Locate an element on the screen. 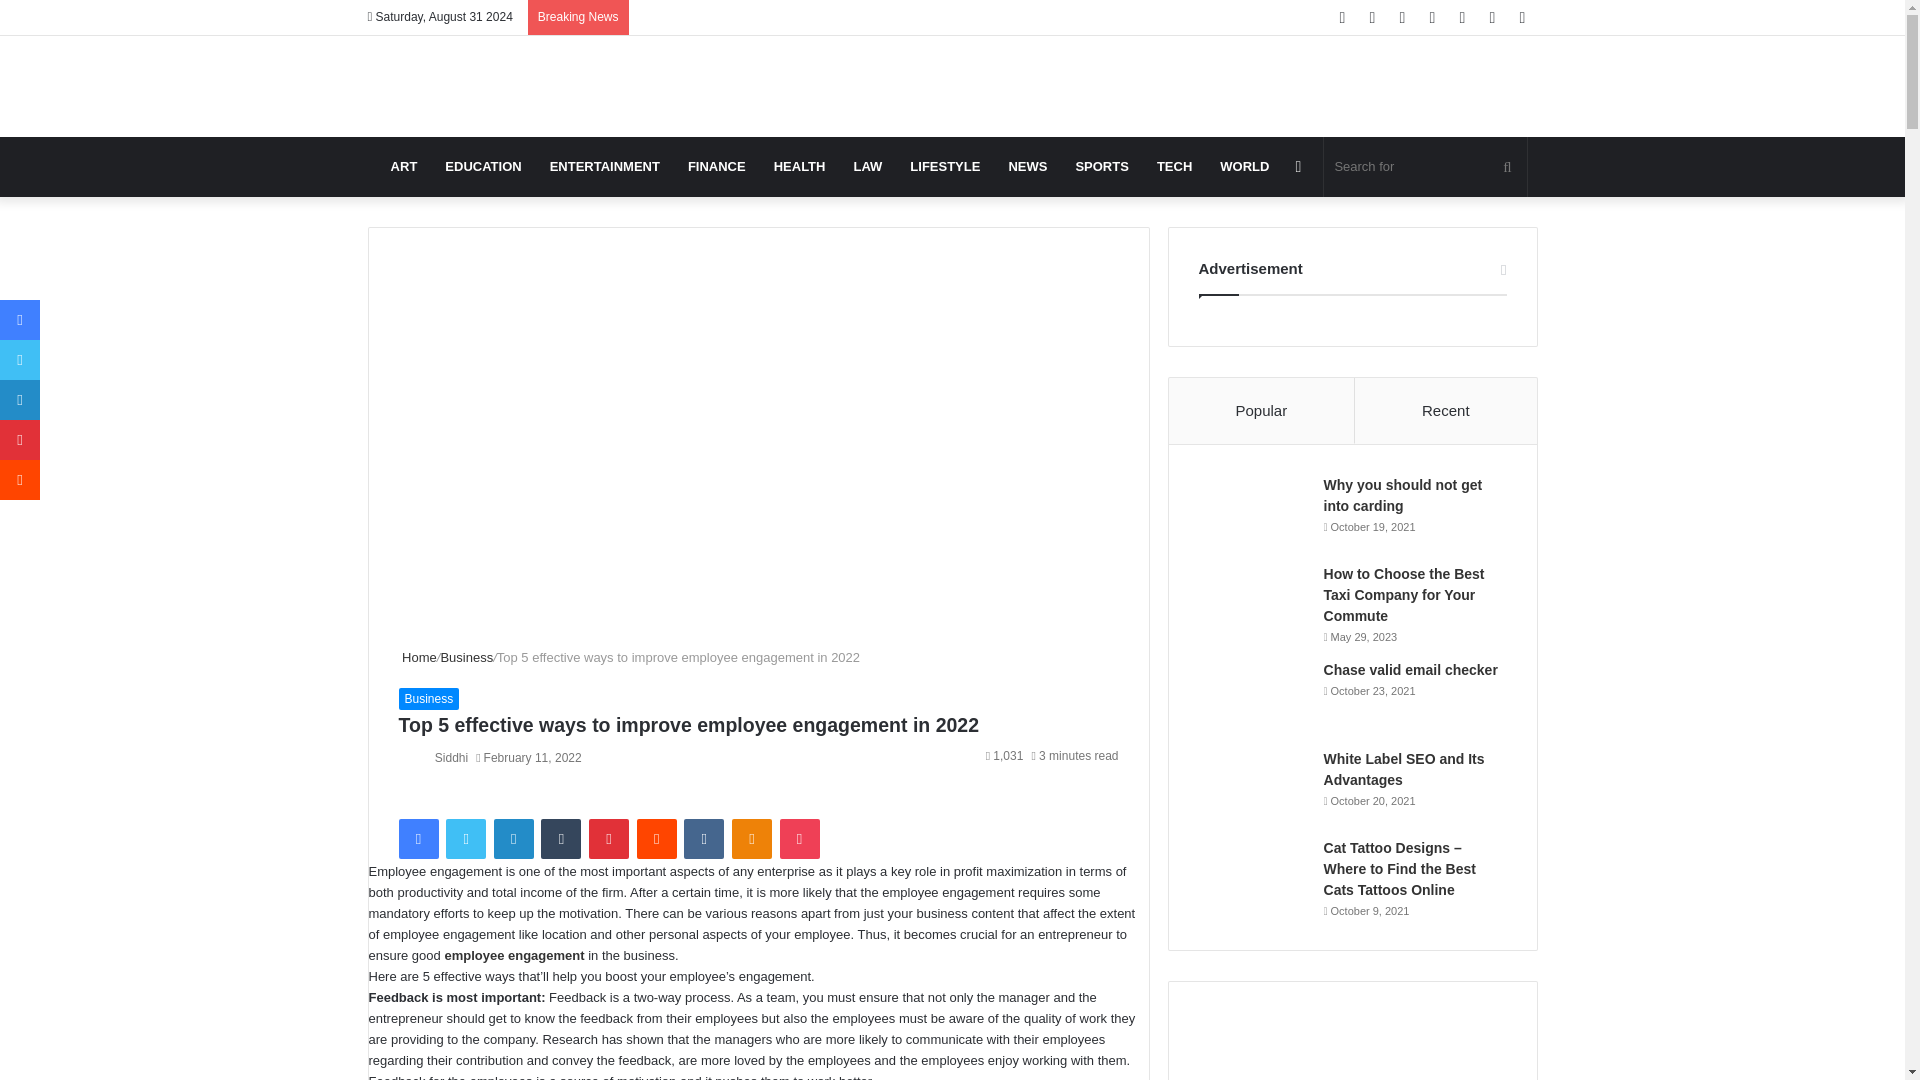 This screenshot has width=1920, height=1080. TECH is located at coordinates (1174, 166).